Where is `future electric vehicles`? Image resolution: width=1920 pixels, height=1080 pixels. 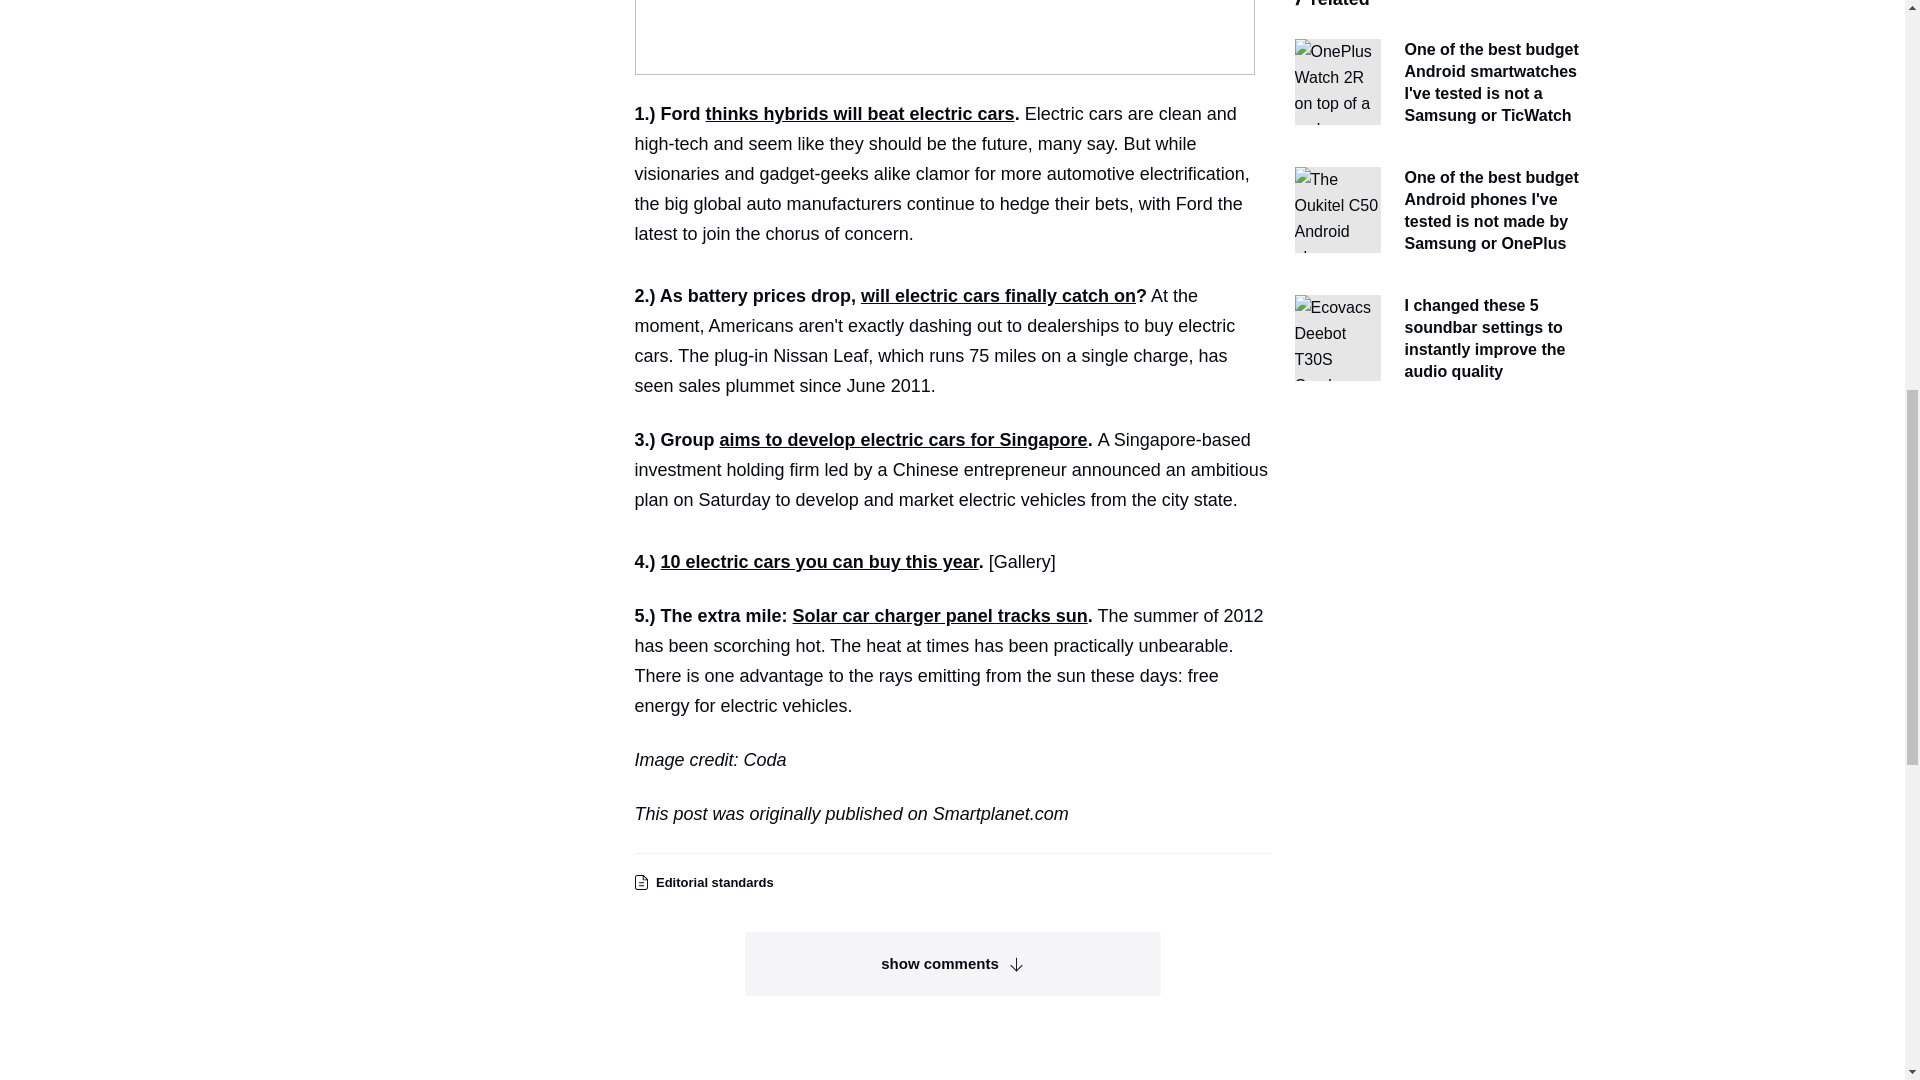 future electric vehicles is located at coordinates (943, 37).